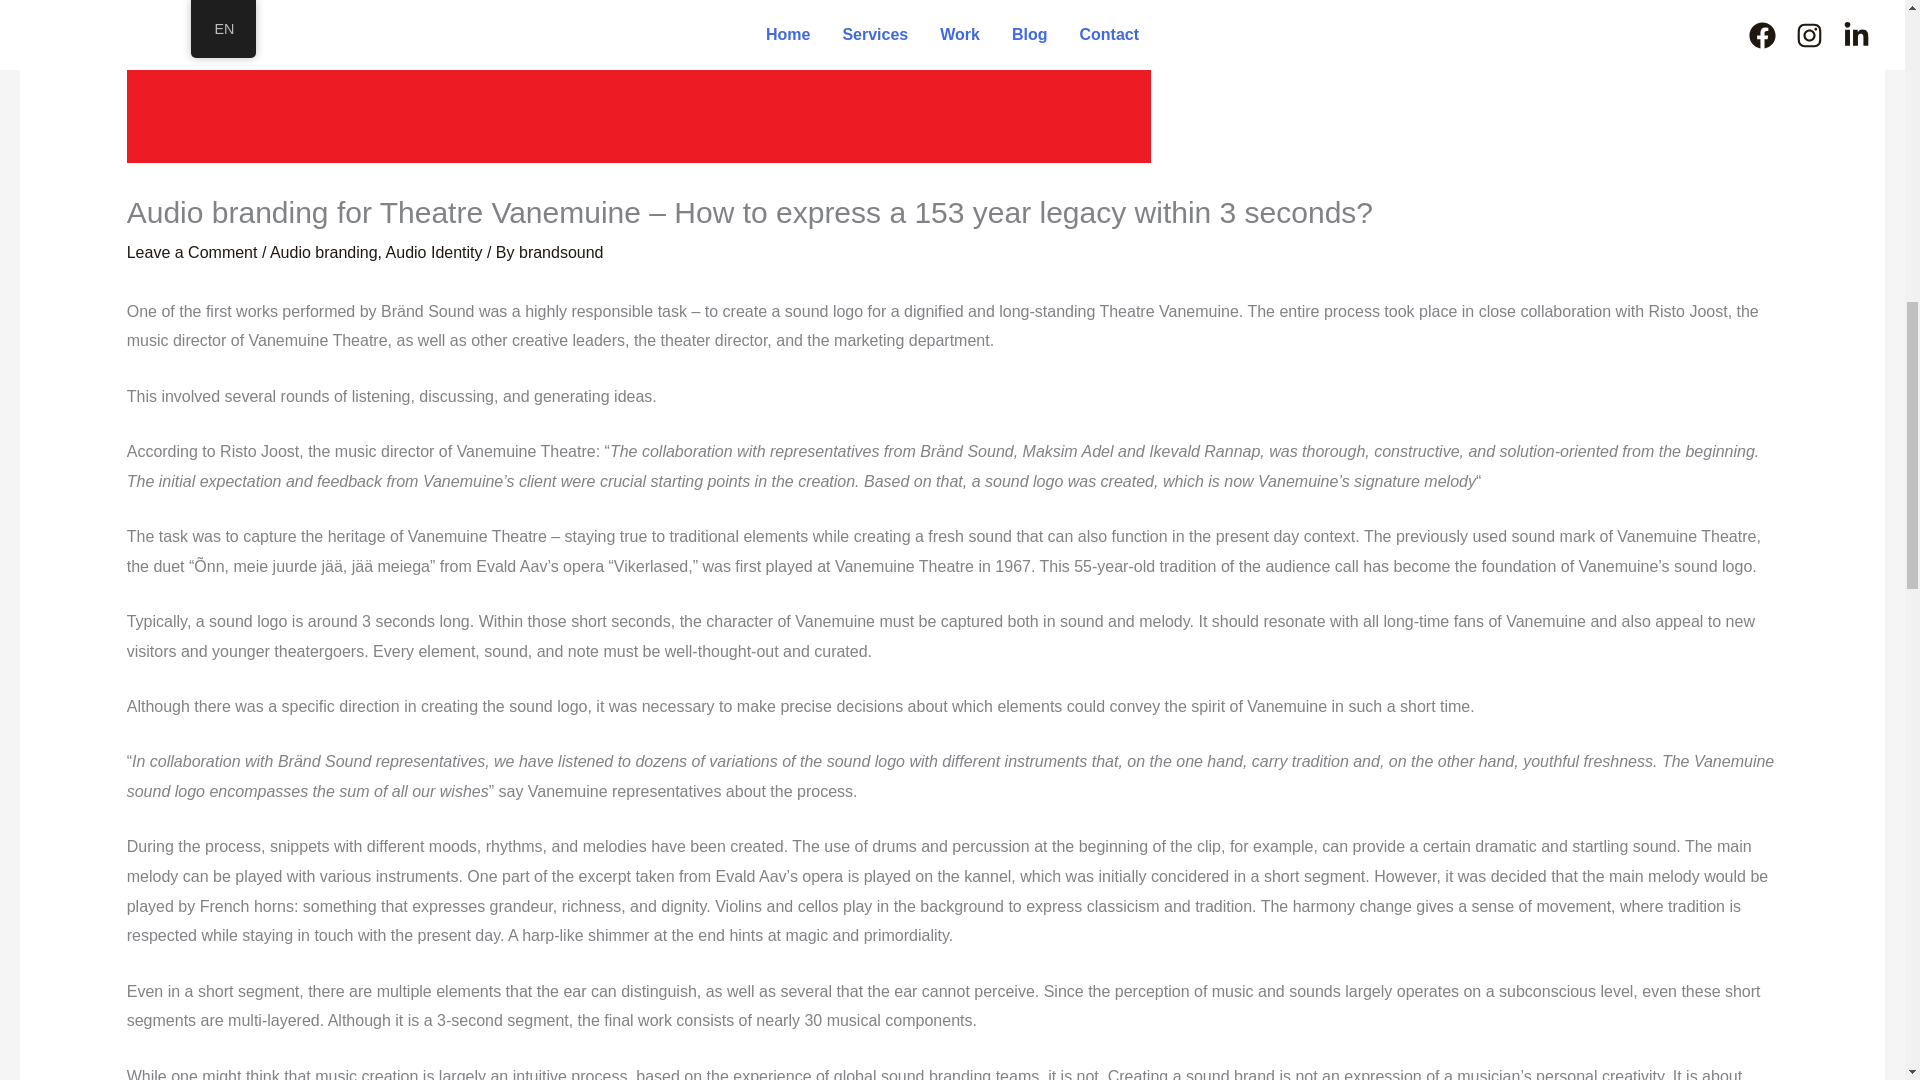 This screenshot has height=1080, width=1920. I want to click on Leave a Comment, so click(192, 252).